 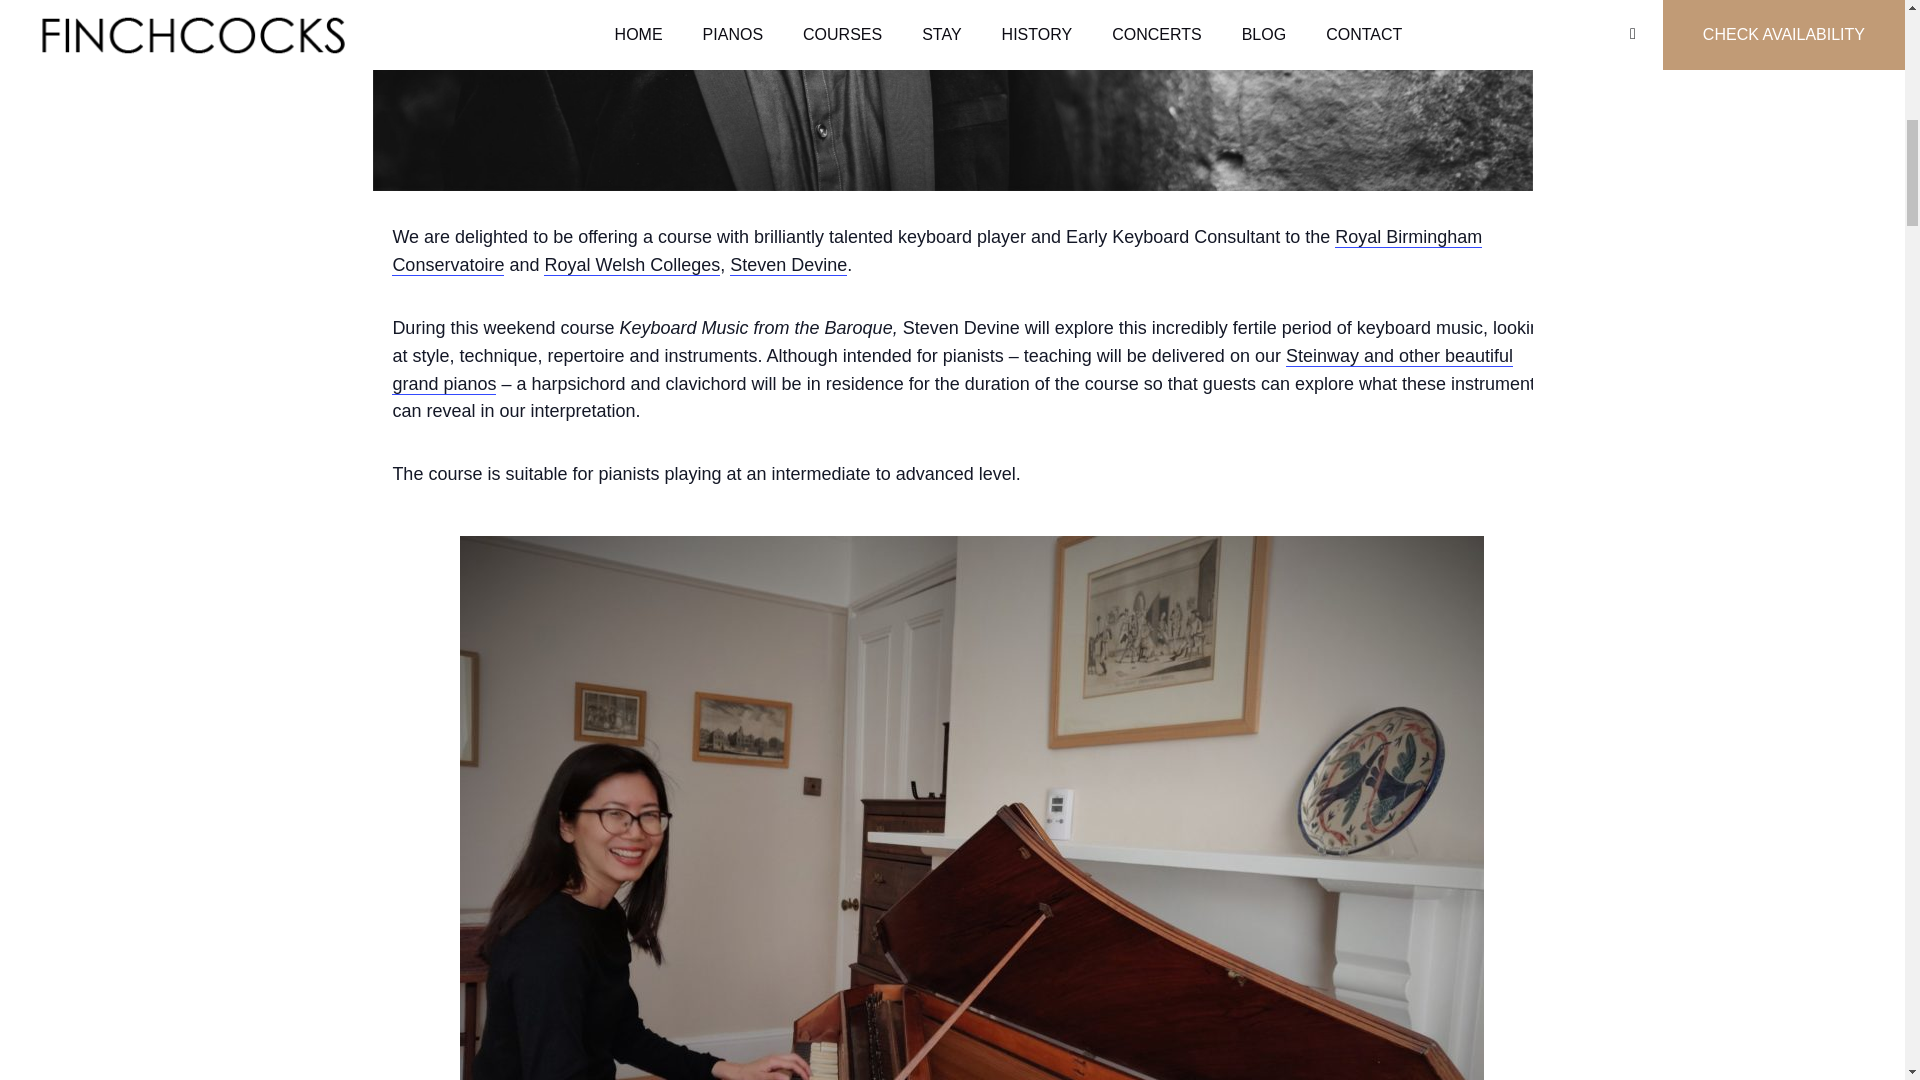 I want to click on Steinway and other beautiful grand pianos, so click(x=952, y=370).